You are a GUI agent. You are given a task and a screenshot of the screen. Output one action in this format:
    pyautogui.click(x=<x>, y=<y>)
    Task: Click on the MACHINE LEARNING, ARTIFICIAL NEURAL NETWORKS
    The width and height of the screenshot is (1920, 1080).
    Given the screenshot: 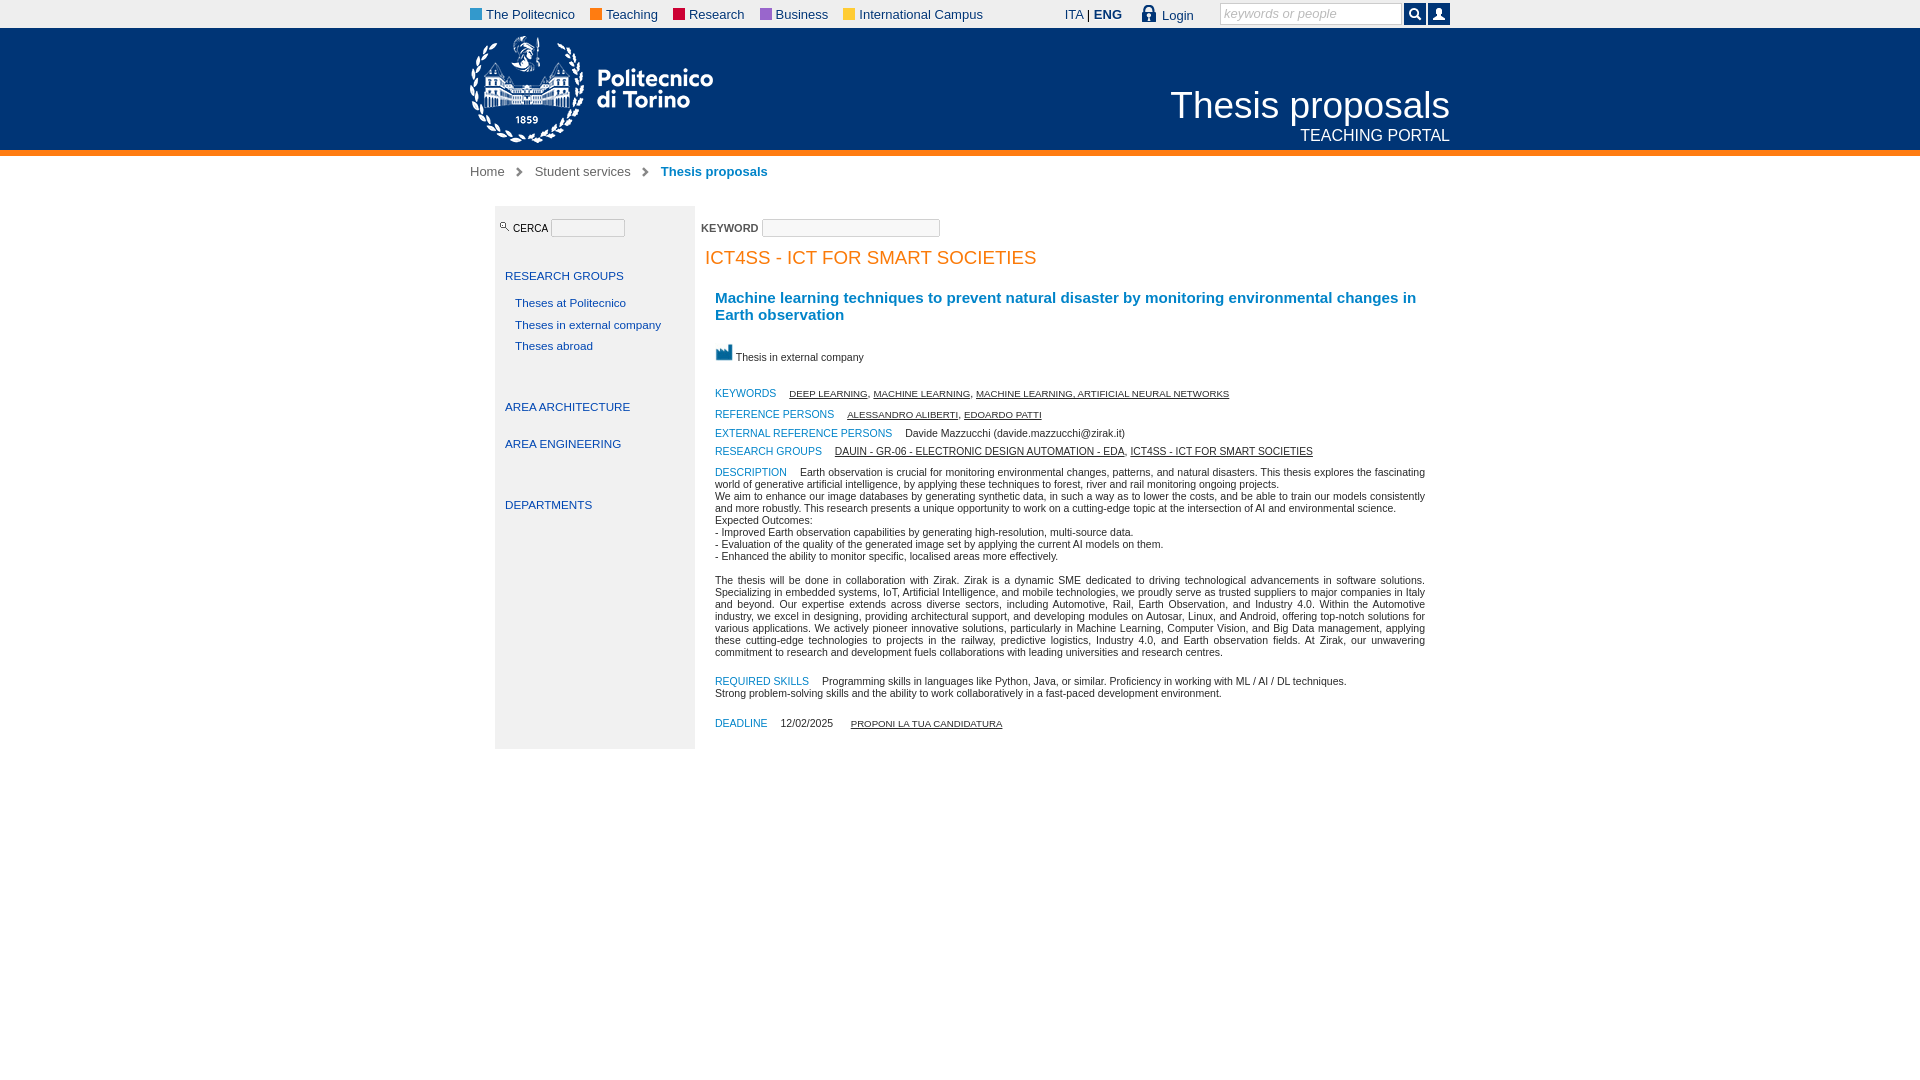 What is the action you would take?
    pyautogui.click(x=1102, y=392)
    